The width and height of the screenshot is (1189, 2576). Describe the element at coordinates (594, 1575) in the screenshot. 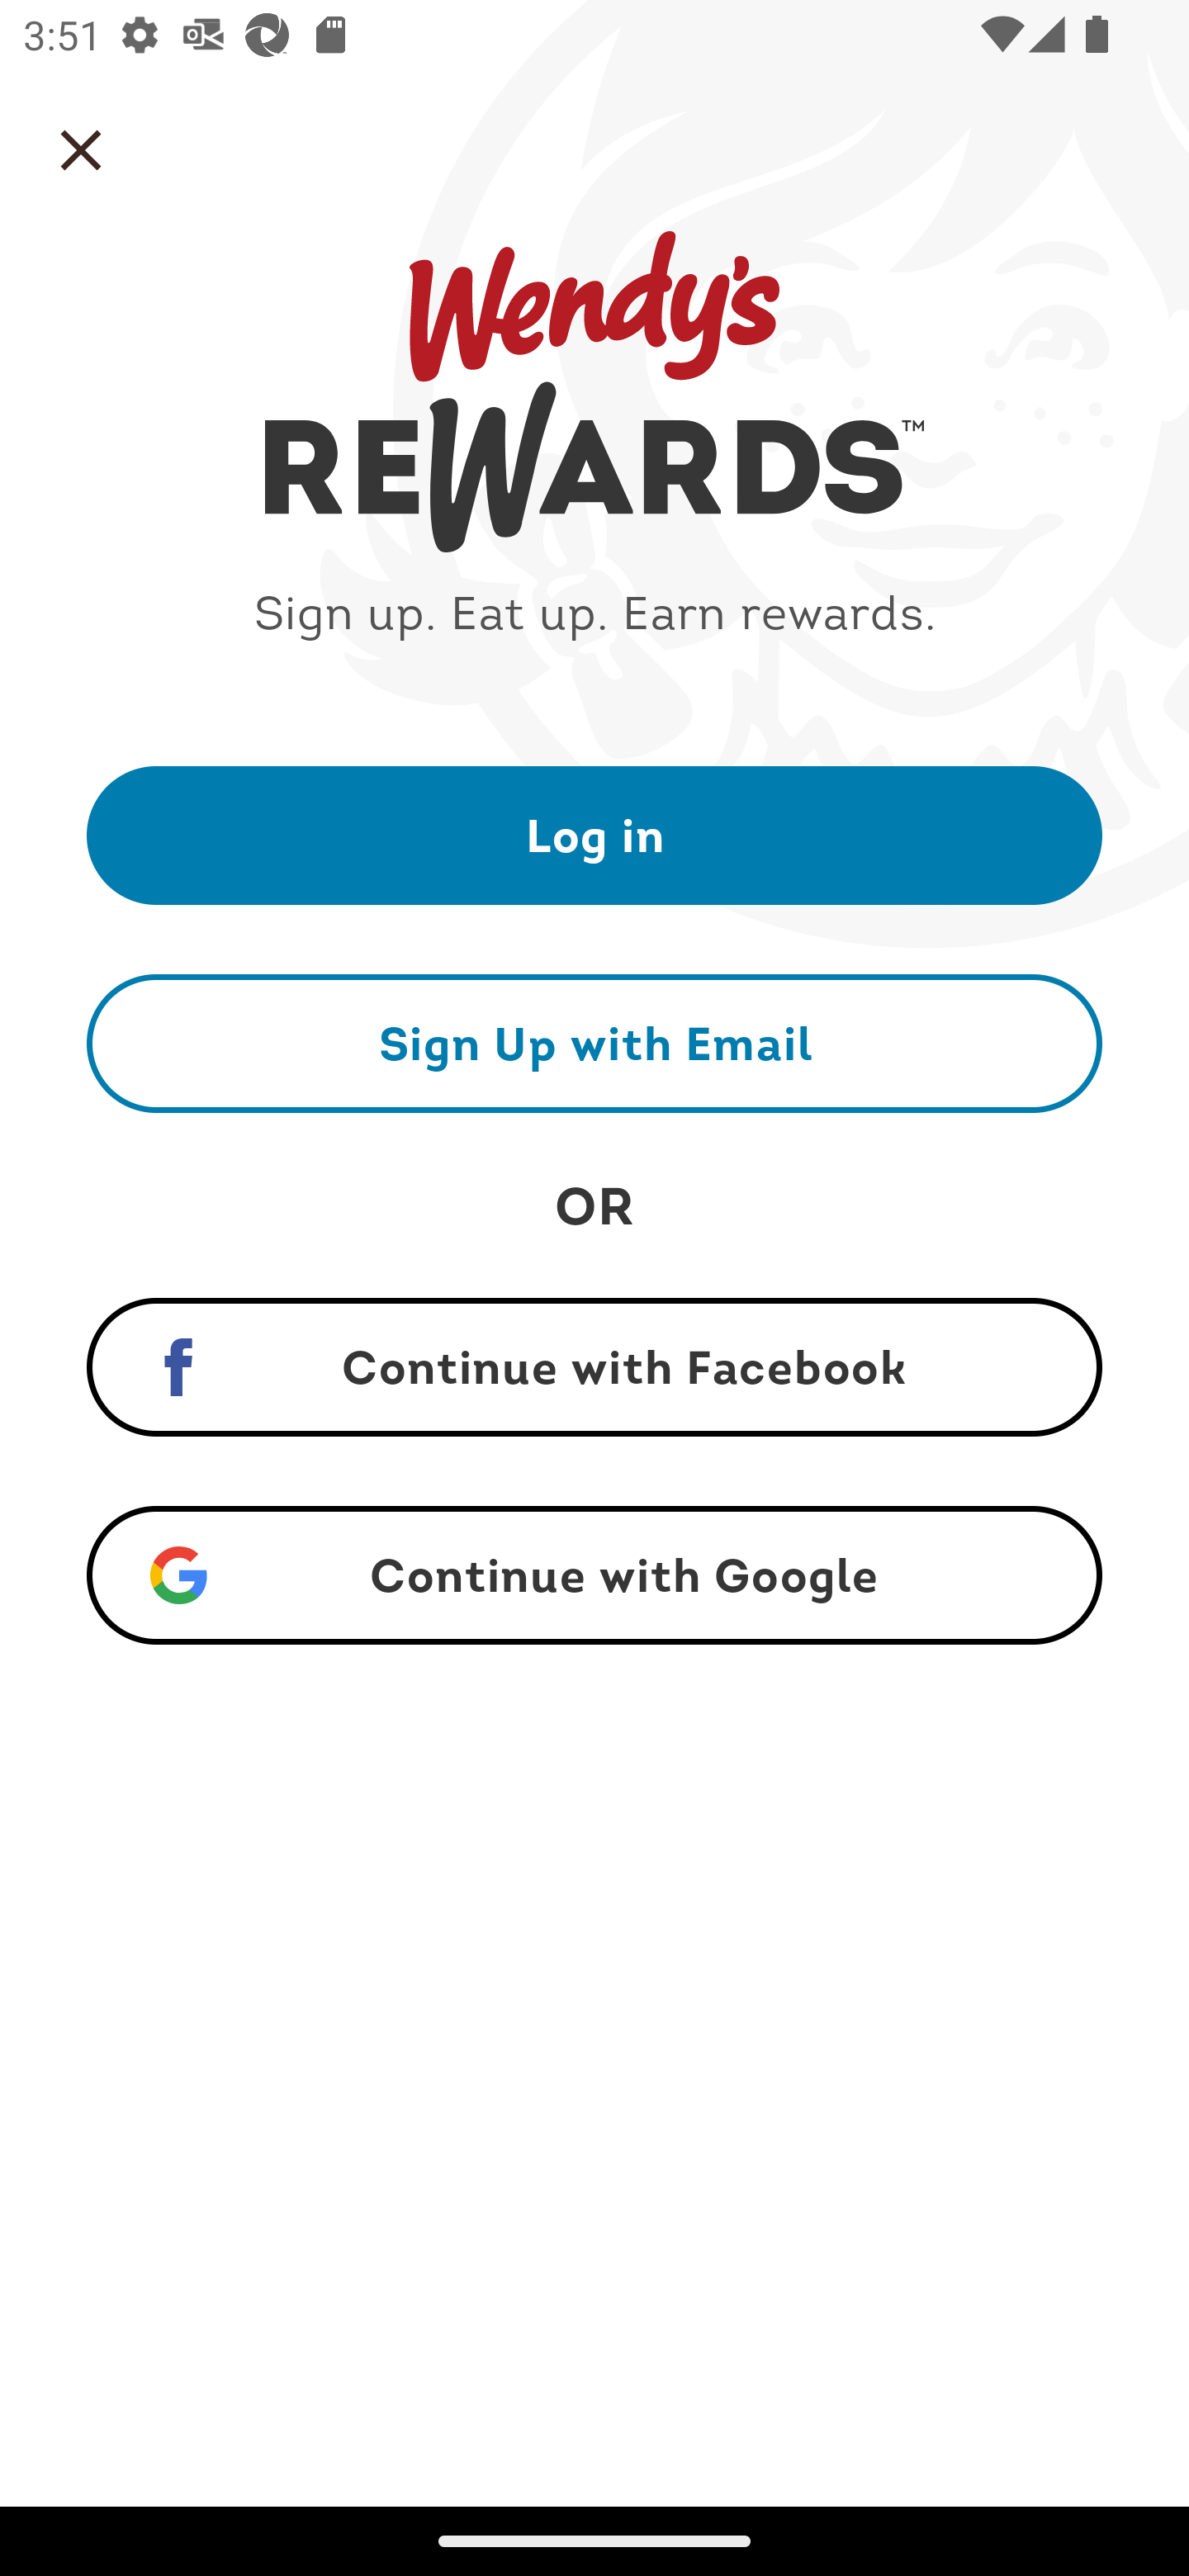

I see `Continue with Google` at that location.